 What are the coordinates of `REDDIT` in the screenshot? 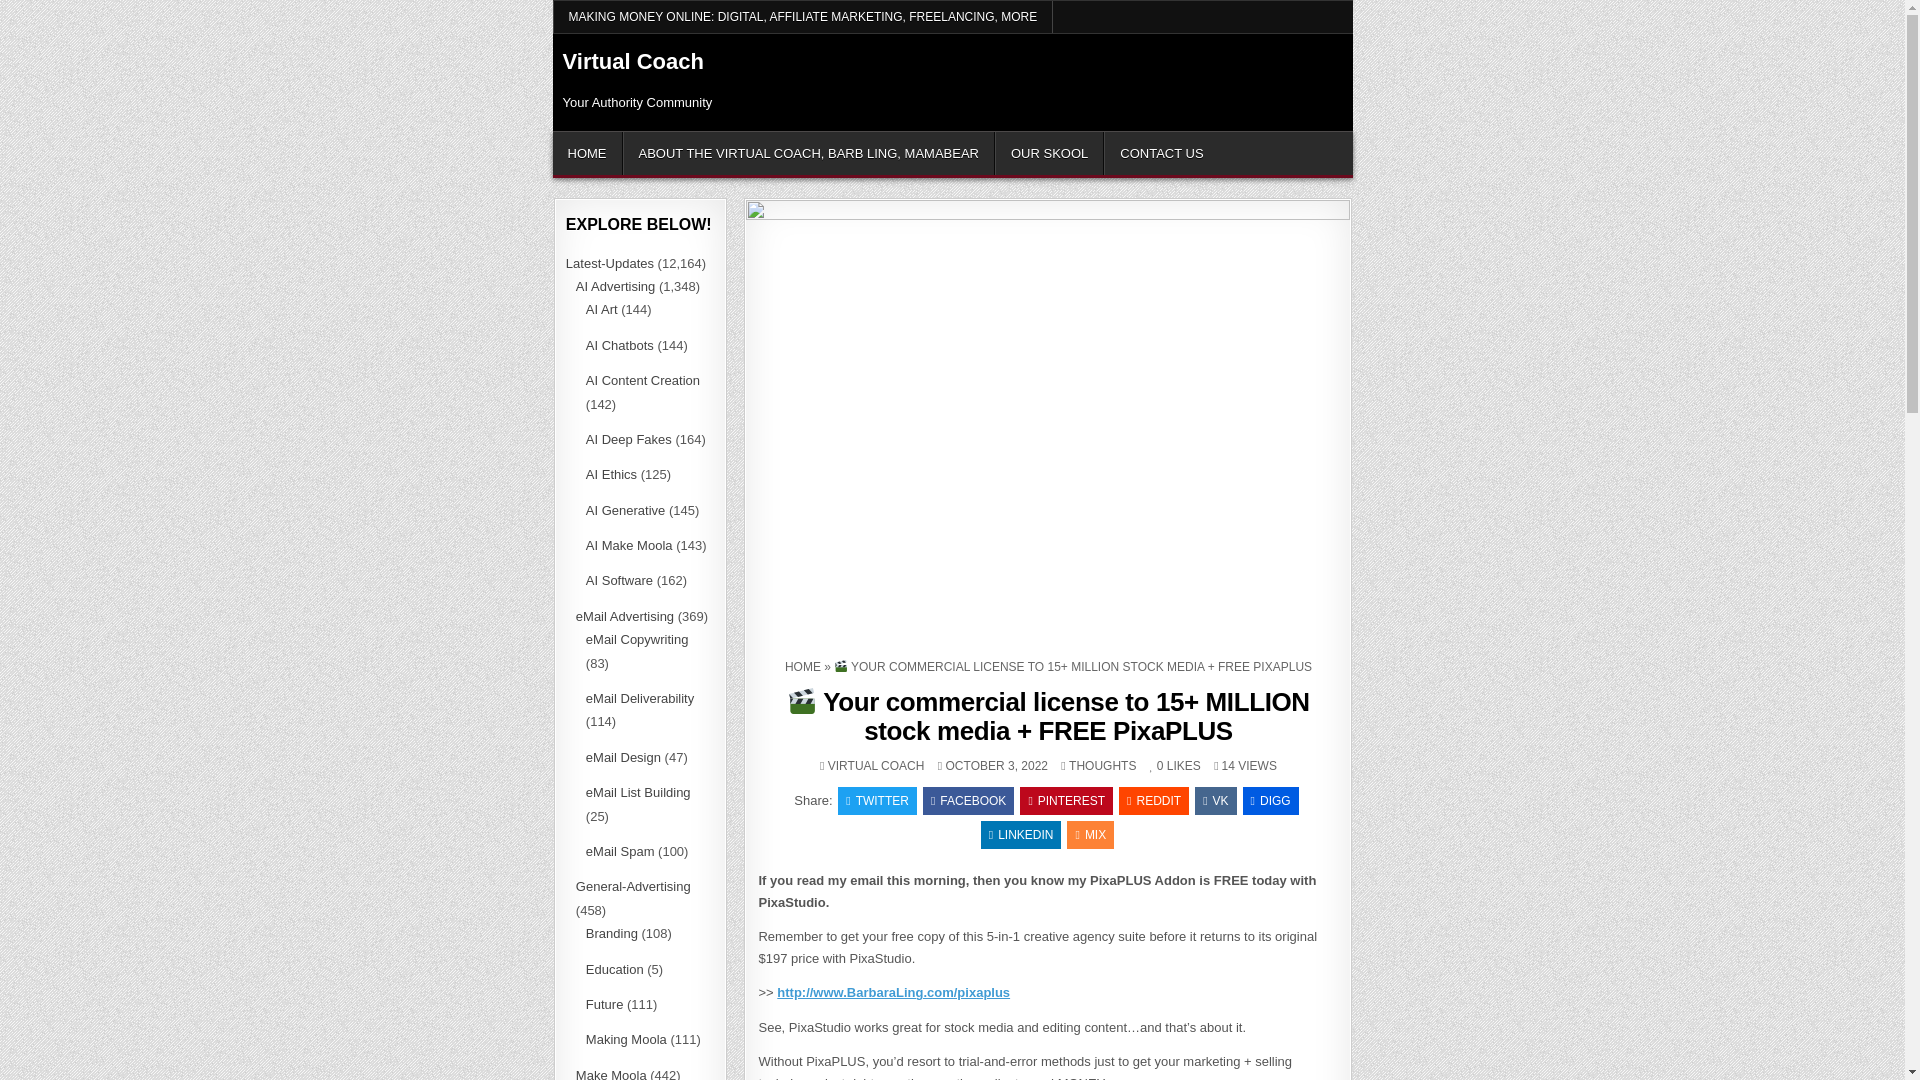 It's located at (1154, 801).